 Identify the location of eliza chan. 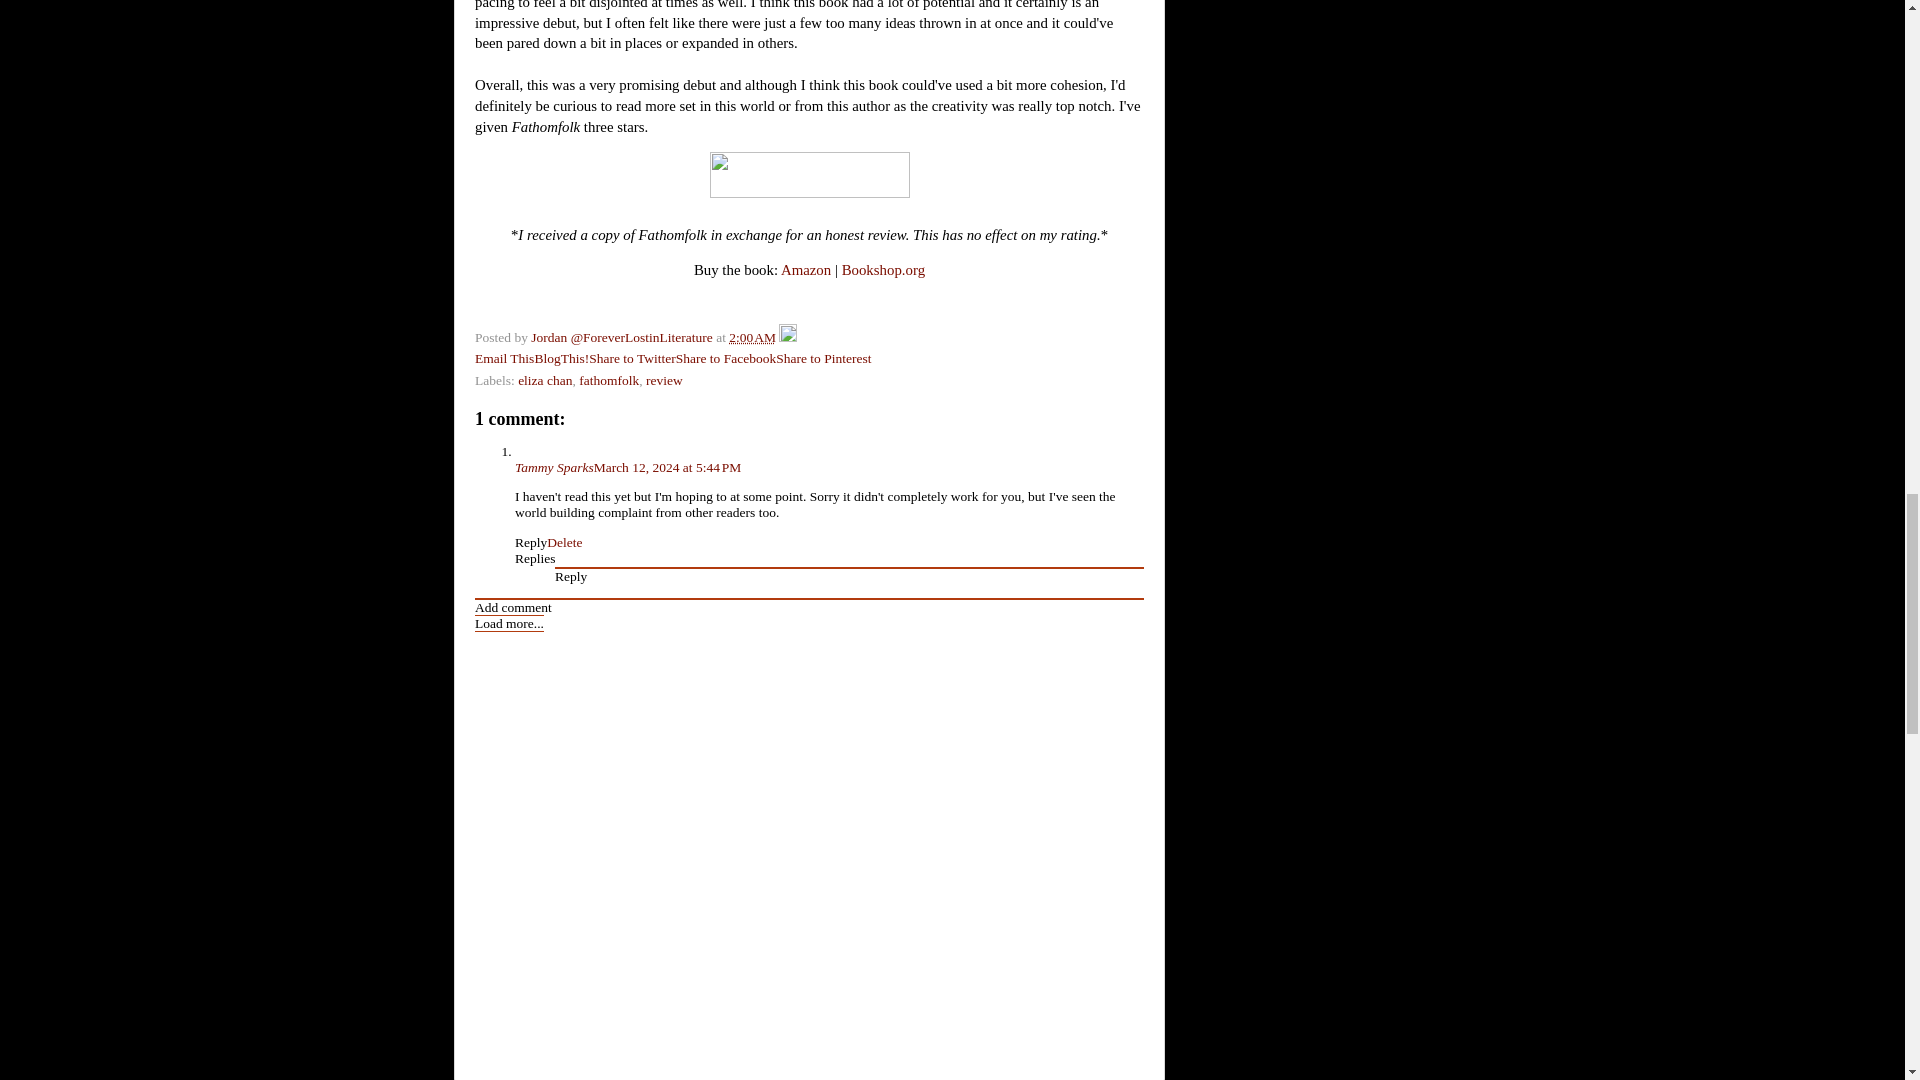
(545, 380).